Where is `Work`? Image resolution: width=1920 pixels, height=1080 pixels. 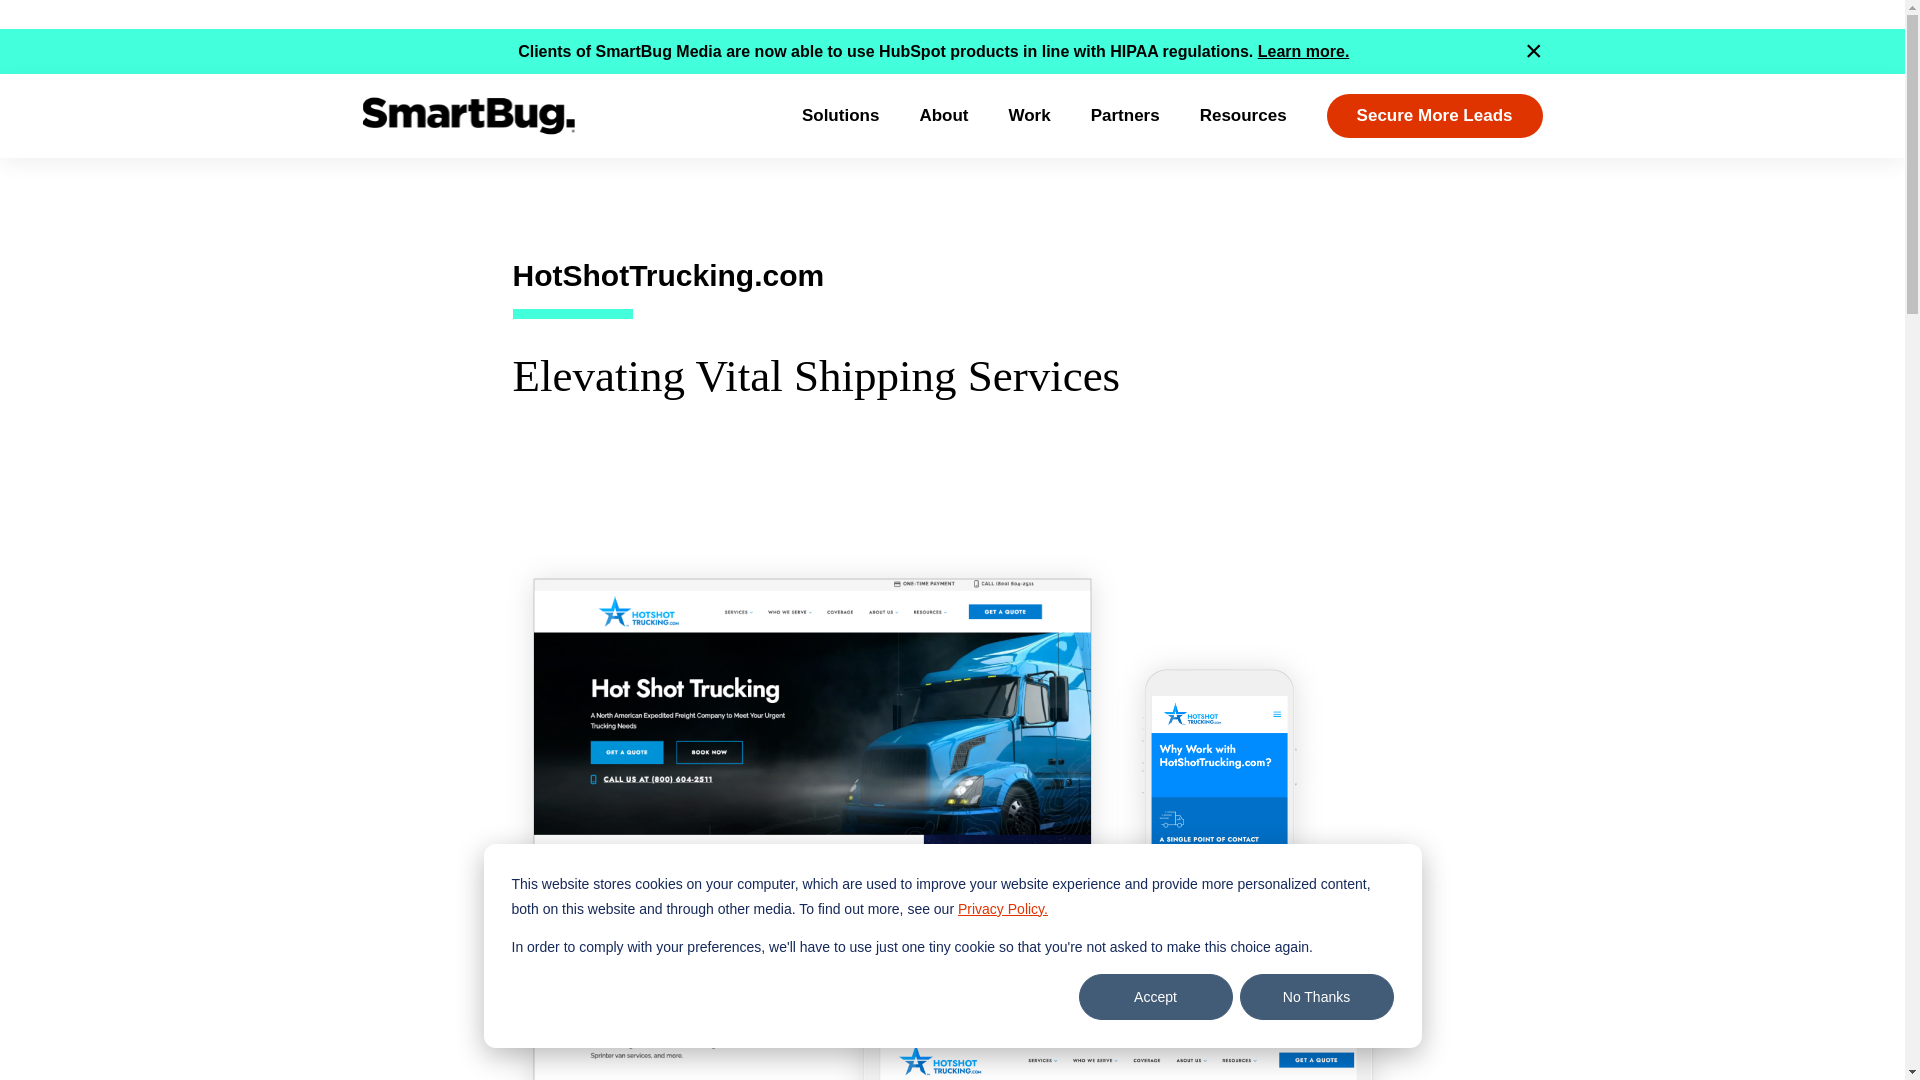 Work is located at coordinates (1029, 116).